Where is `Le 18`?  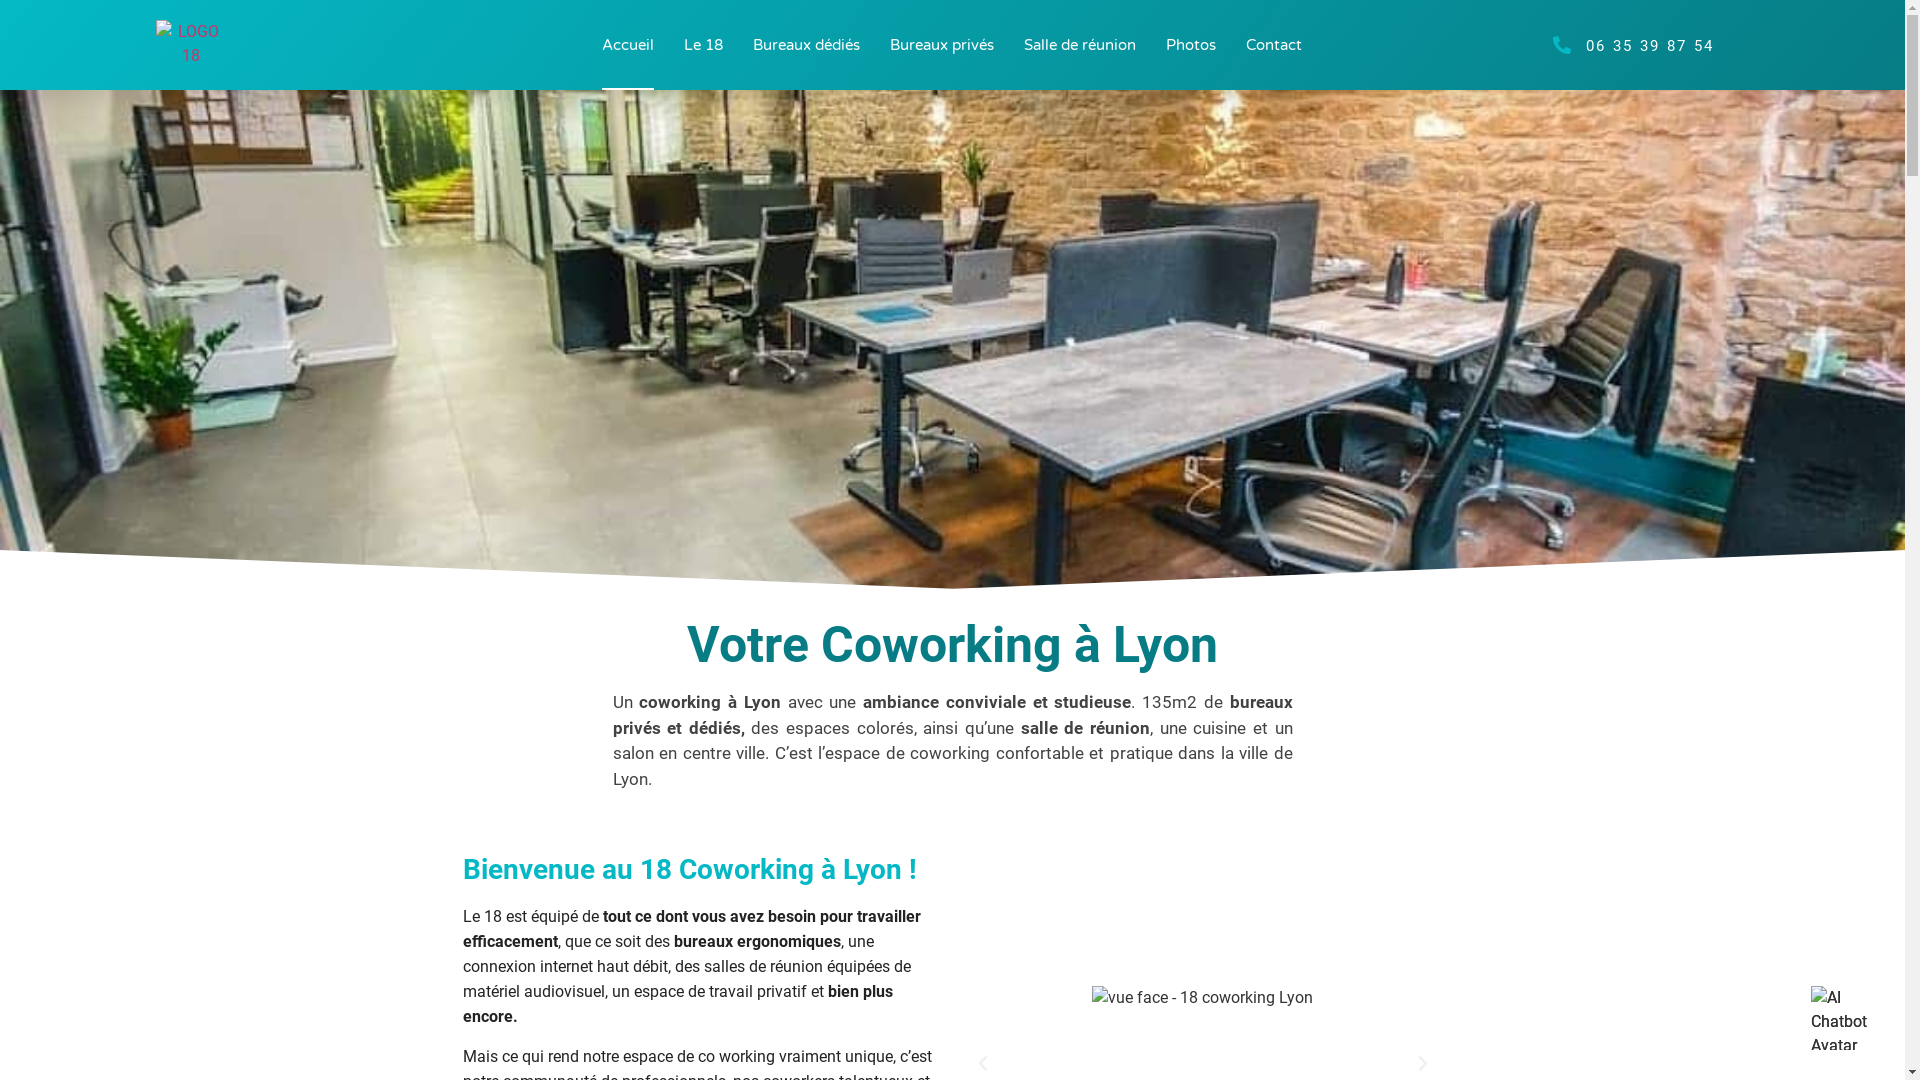
Le 18 is located at coordinates (704, 45).